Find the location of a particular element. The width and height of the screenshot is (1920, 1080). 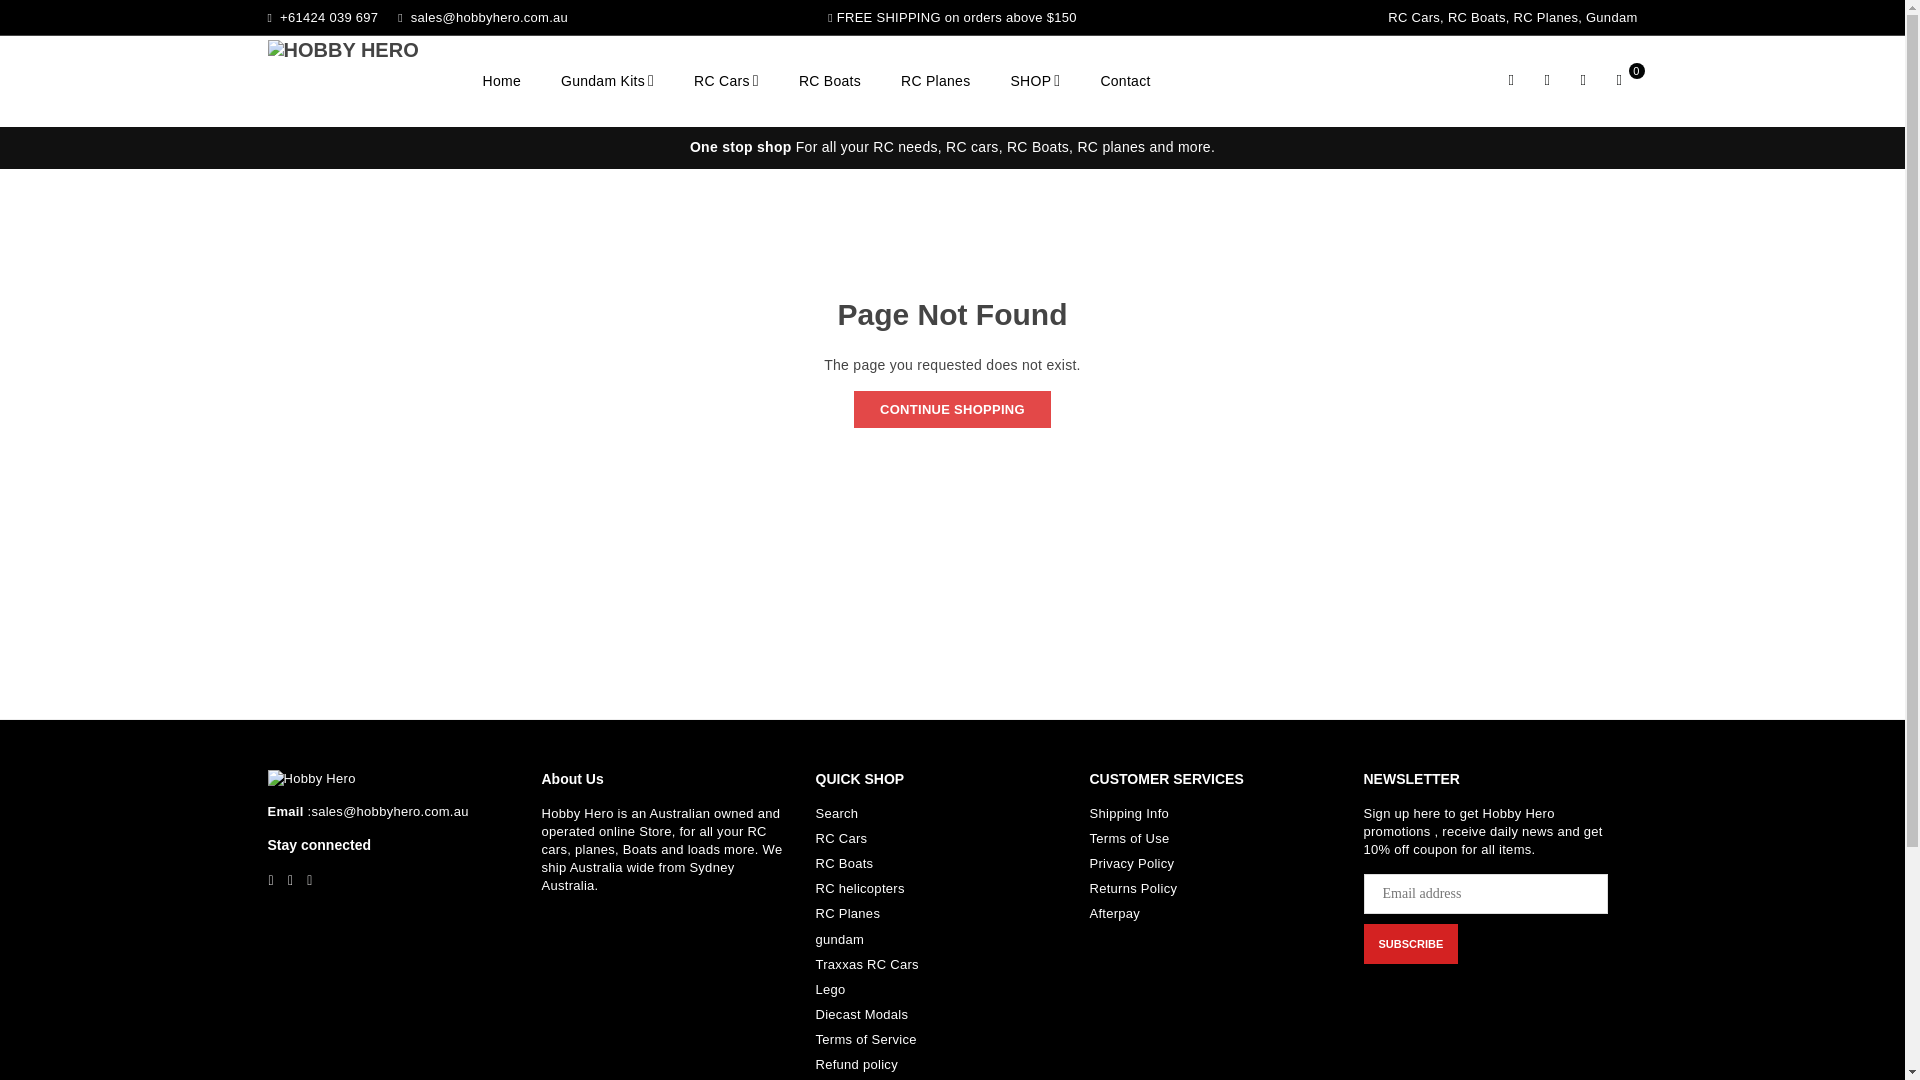

RC Planes is located at coordinates (934, 82).